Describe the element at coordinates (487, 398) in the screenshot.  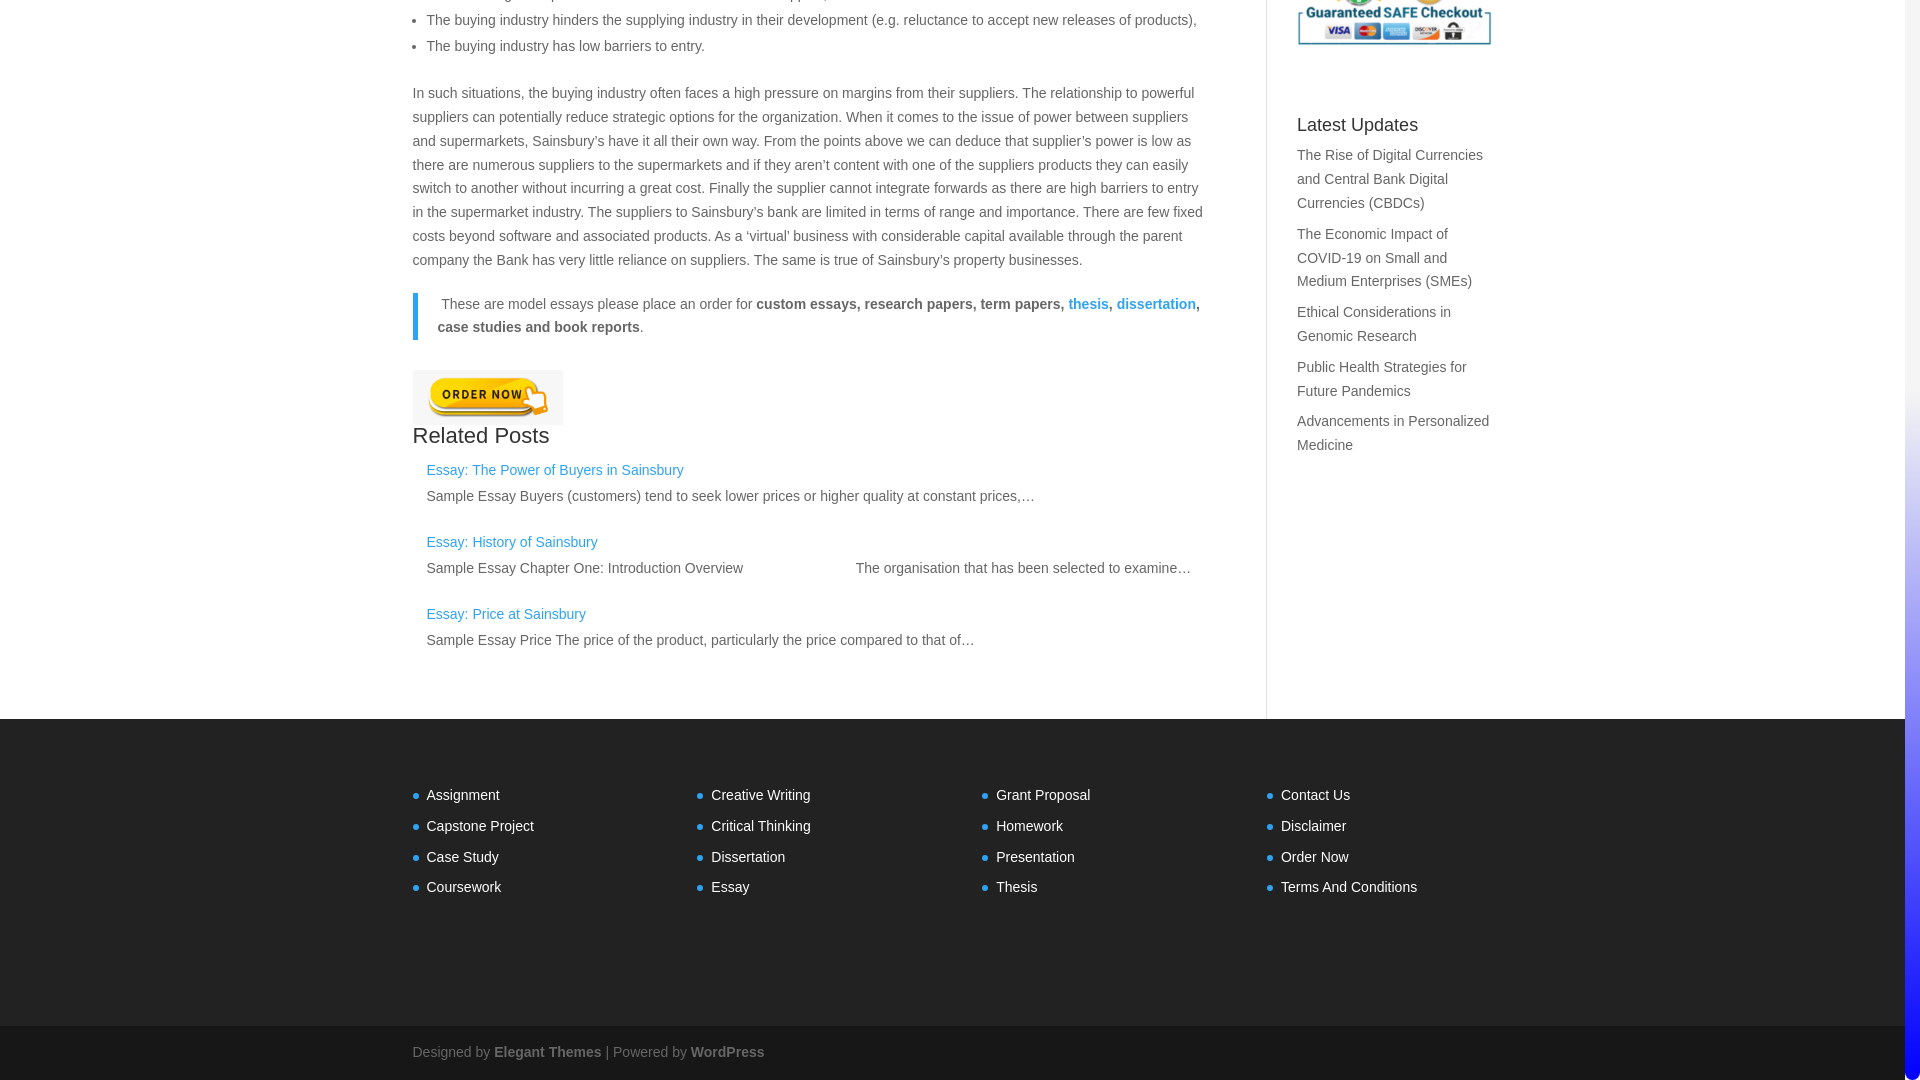
I see `Order Now` at that location.